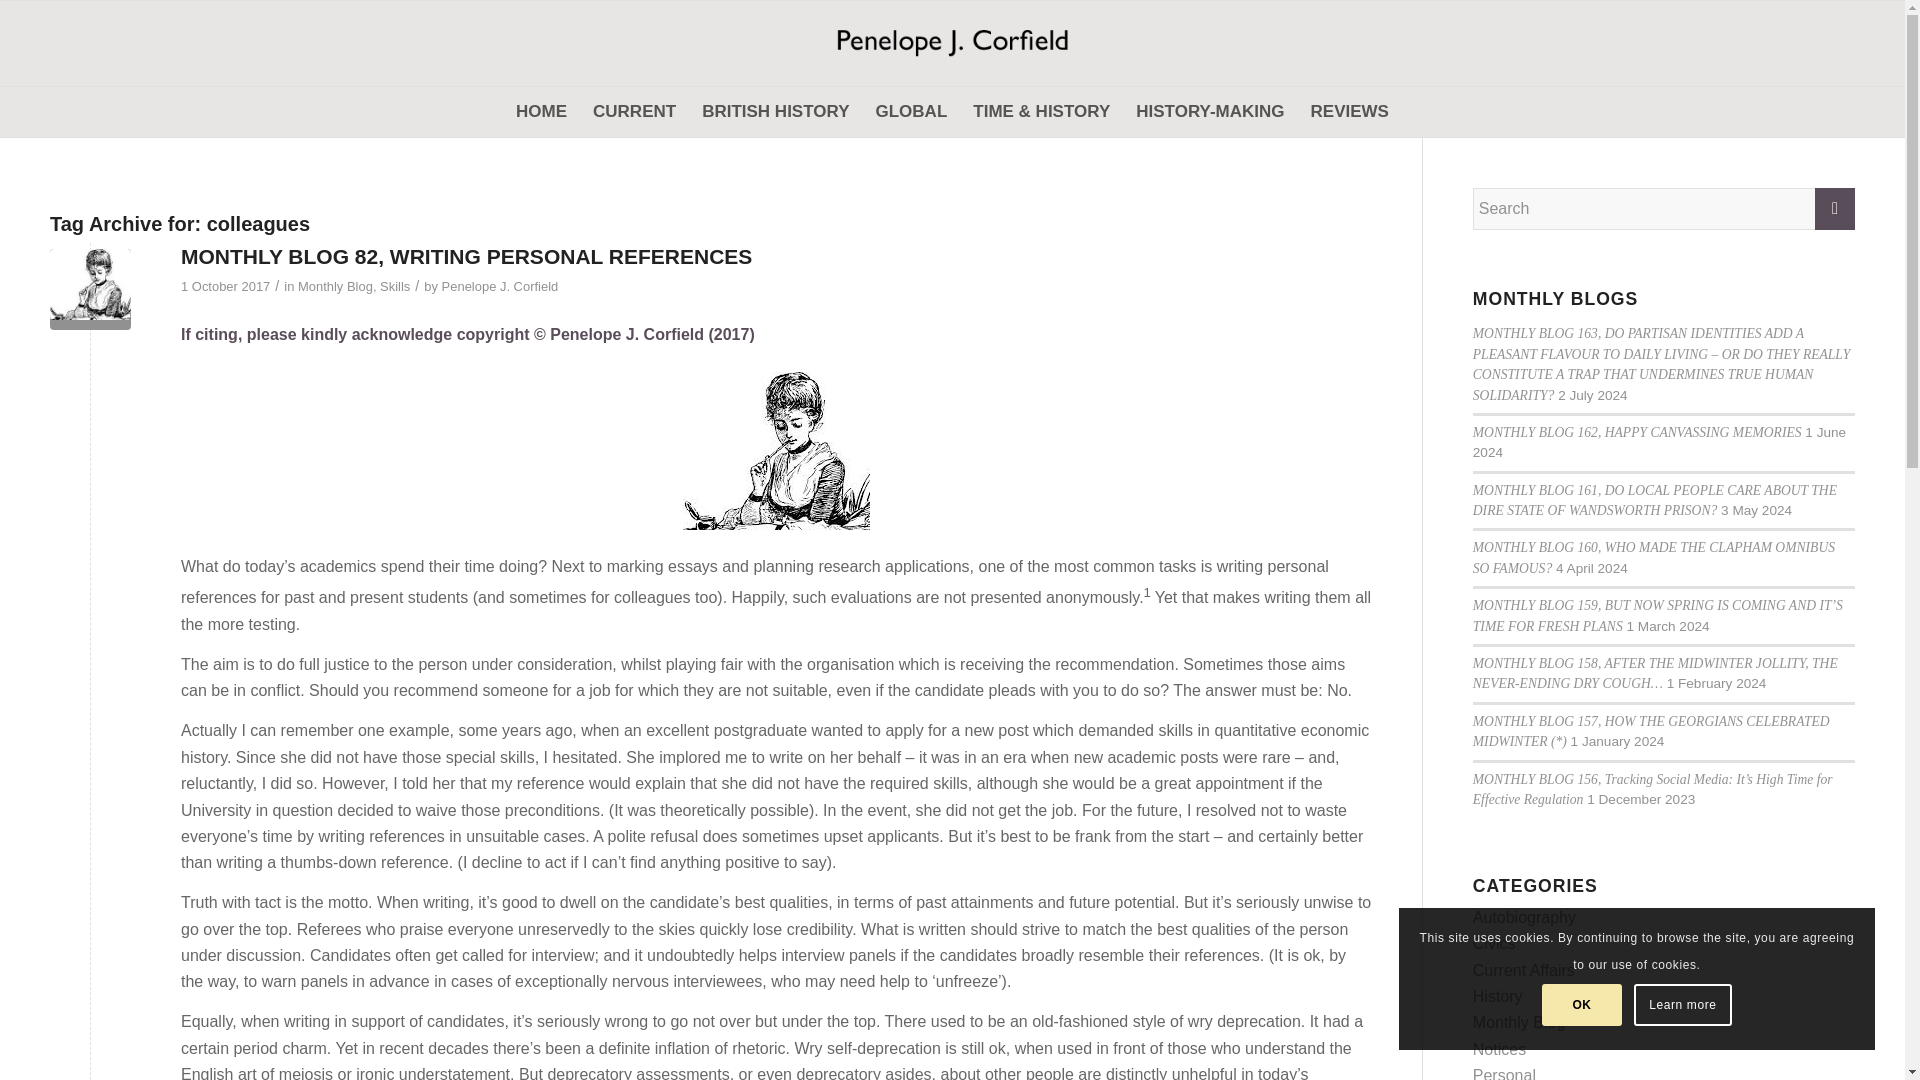  What do you see at coordinates (952, 44) in the screenshot?
I see `Penelope J. Corfield` at bounding box center [952, 44].